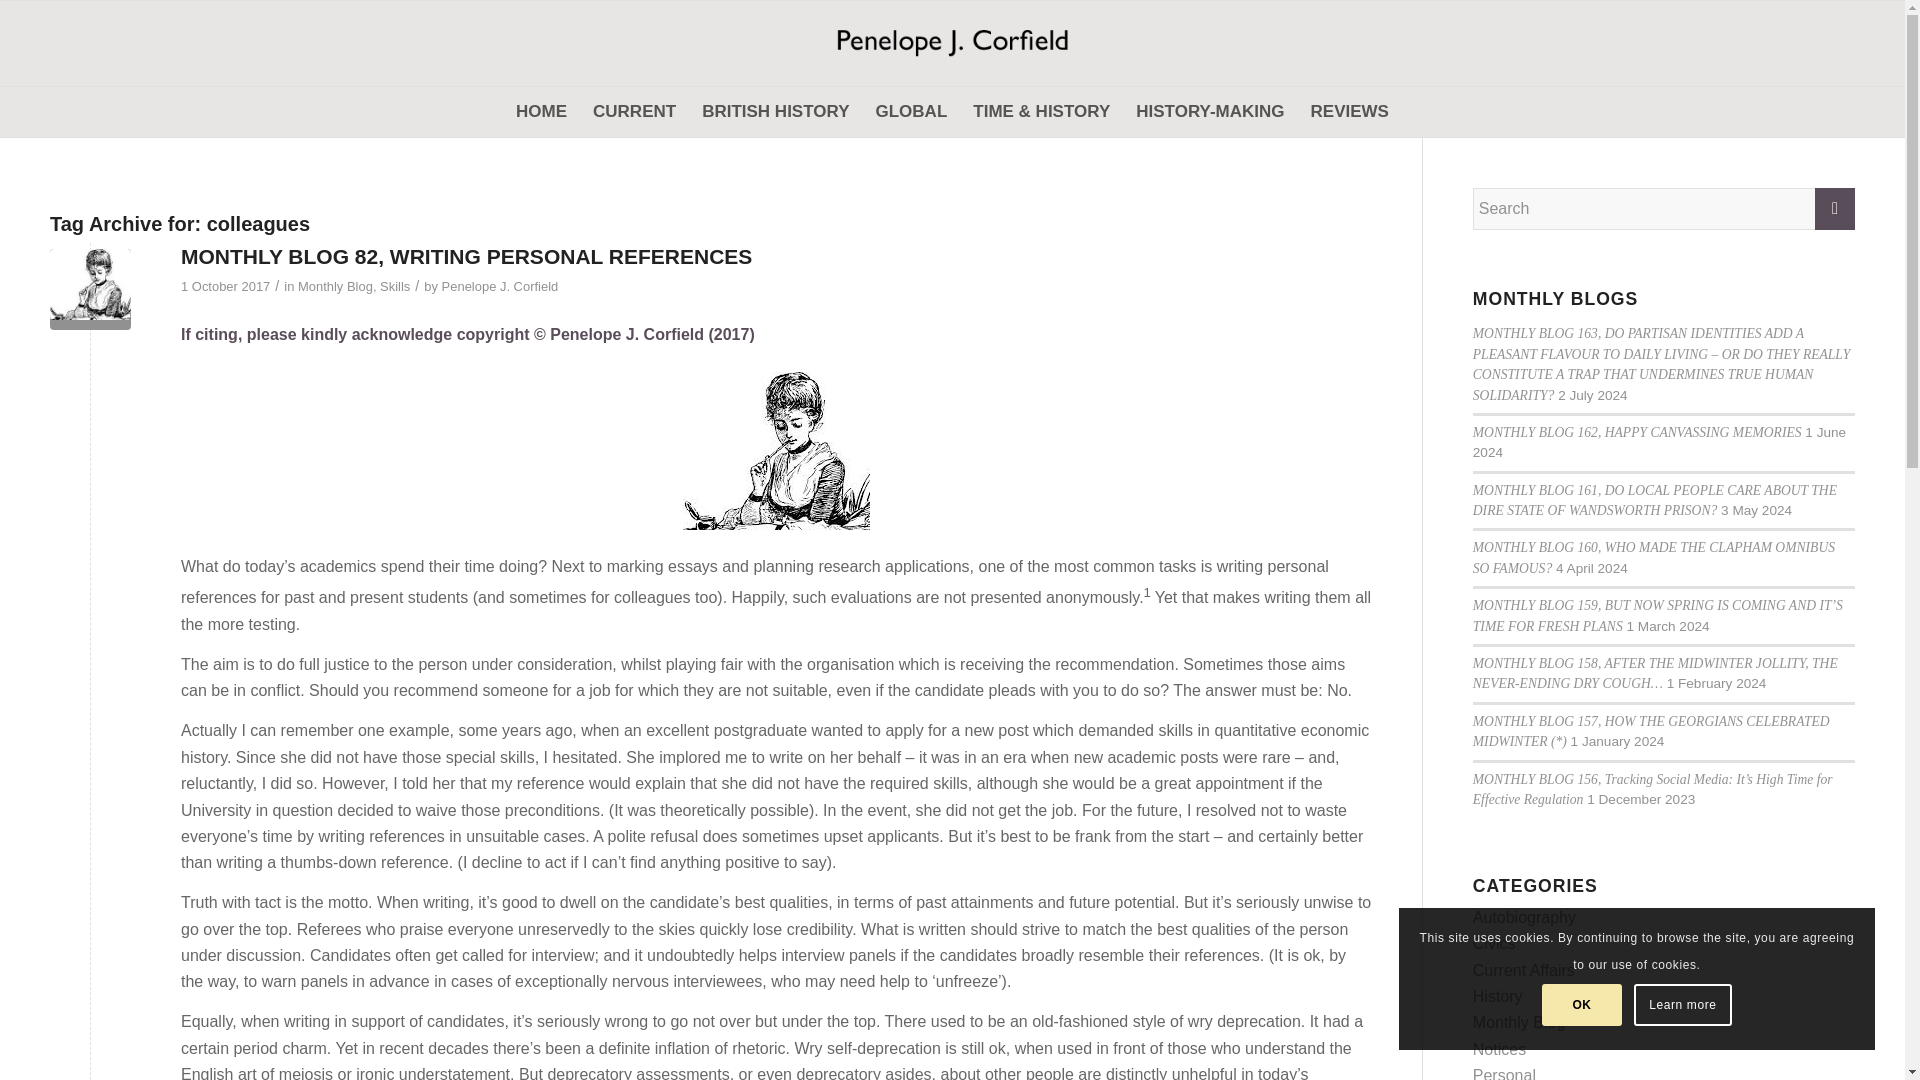  What do you see at coordinates (952, 44) in the screenshot?
I see `Penelope J. Corfield` at bounding box center [952, 44].